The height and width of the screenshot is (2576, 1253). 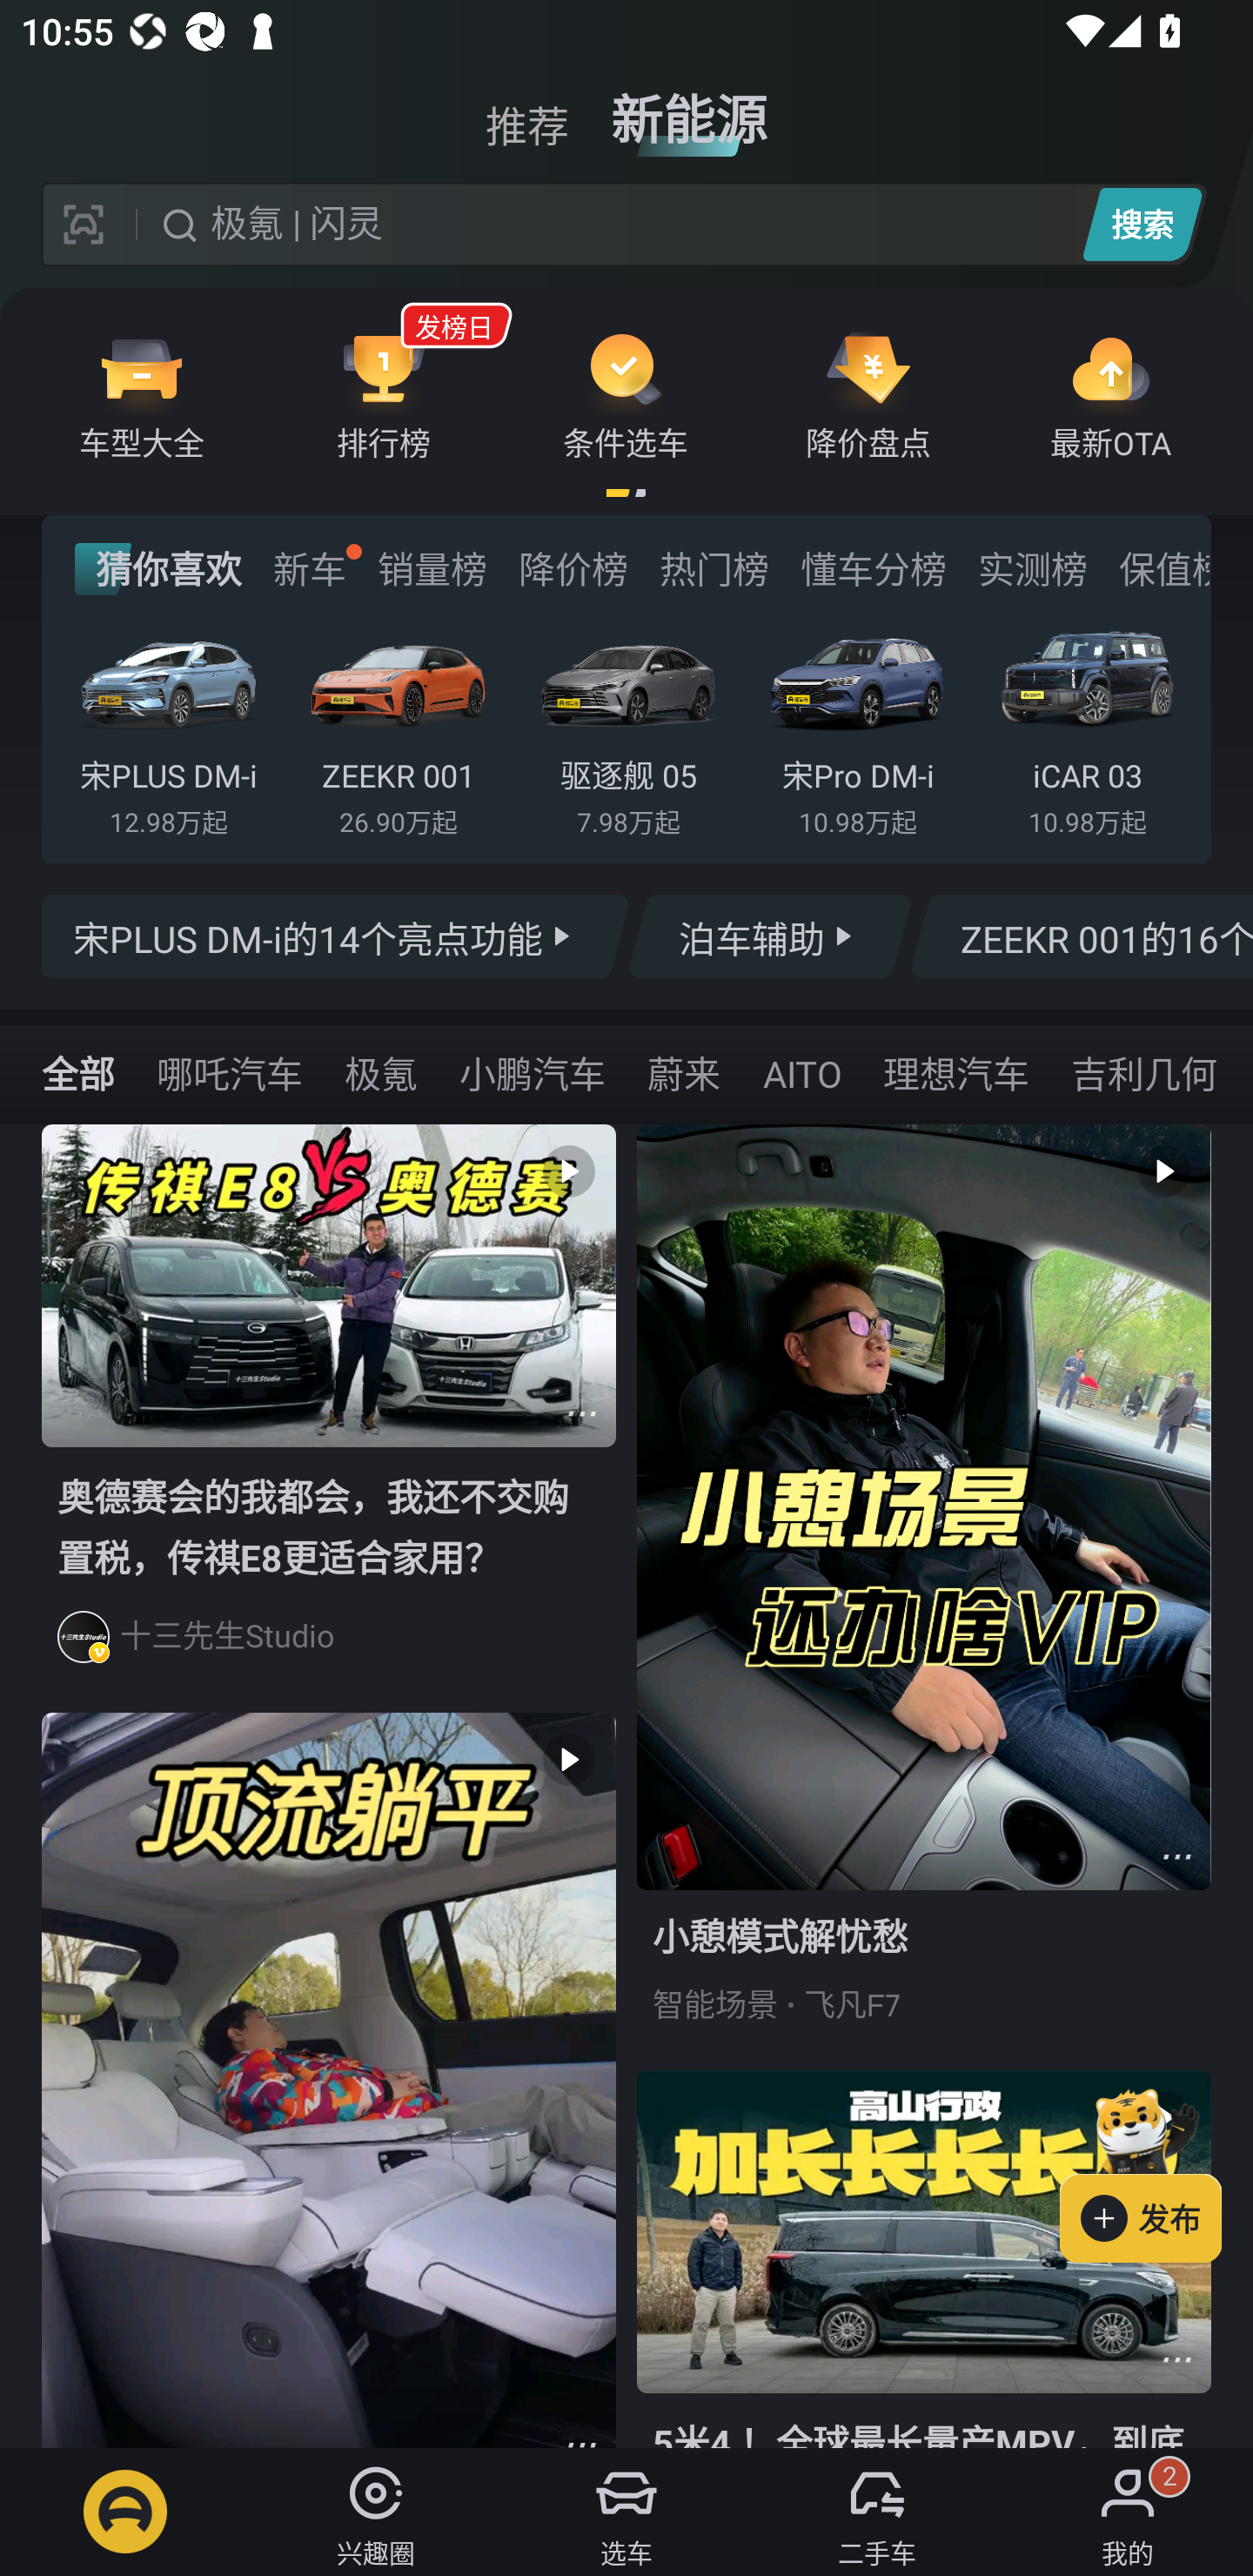 I want to click on 发布, so click(x=1156, y=2170).